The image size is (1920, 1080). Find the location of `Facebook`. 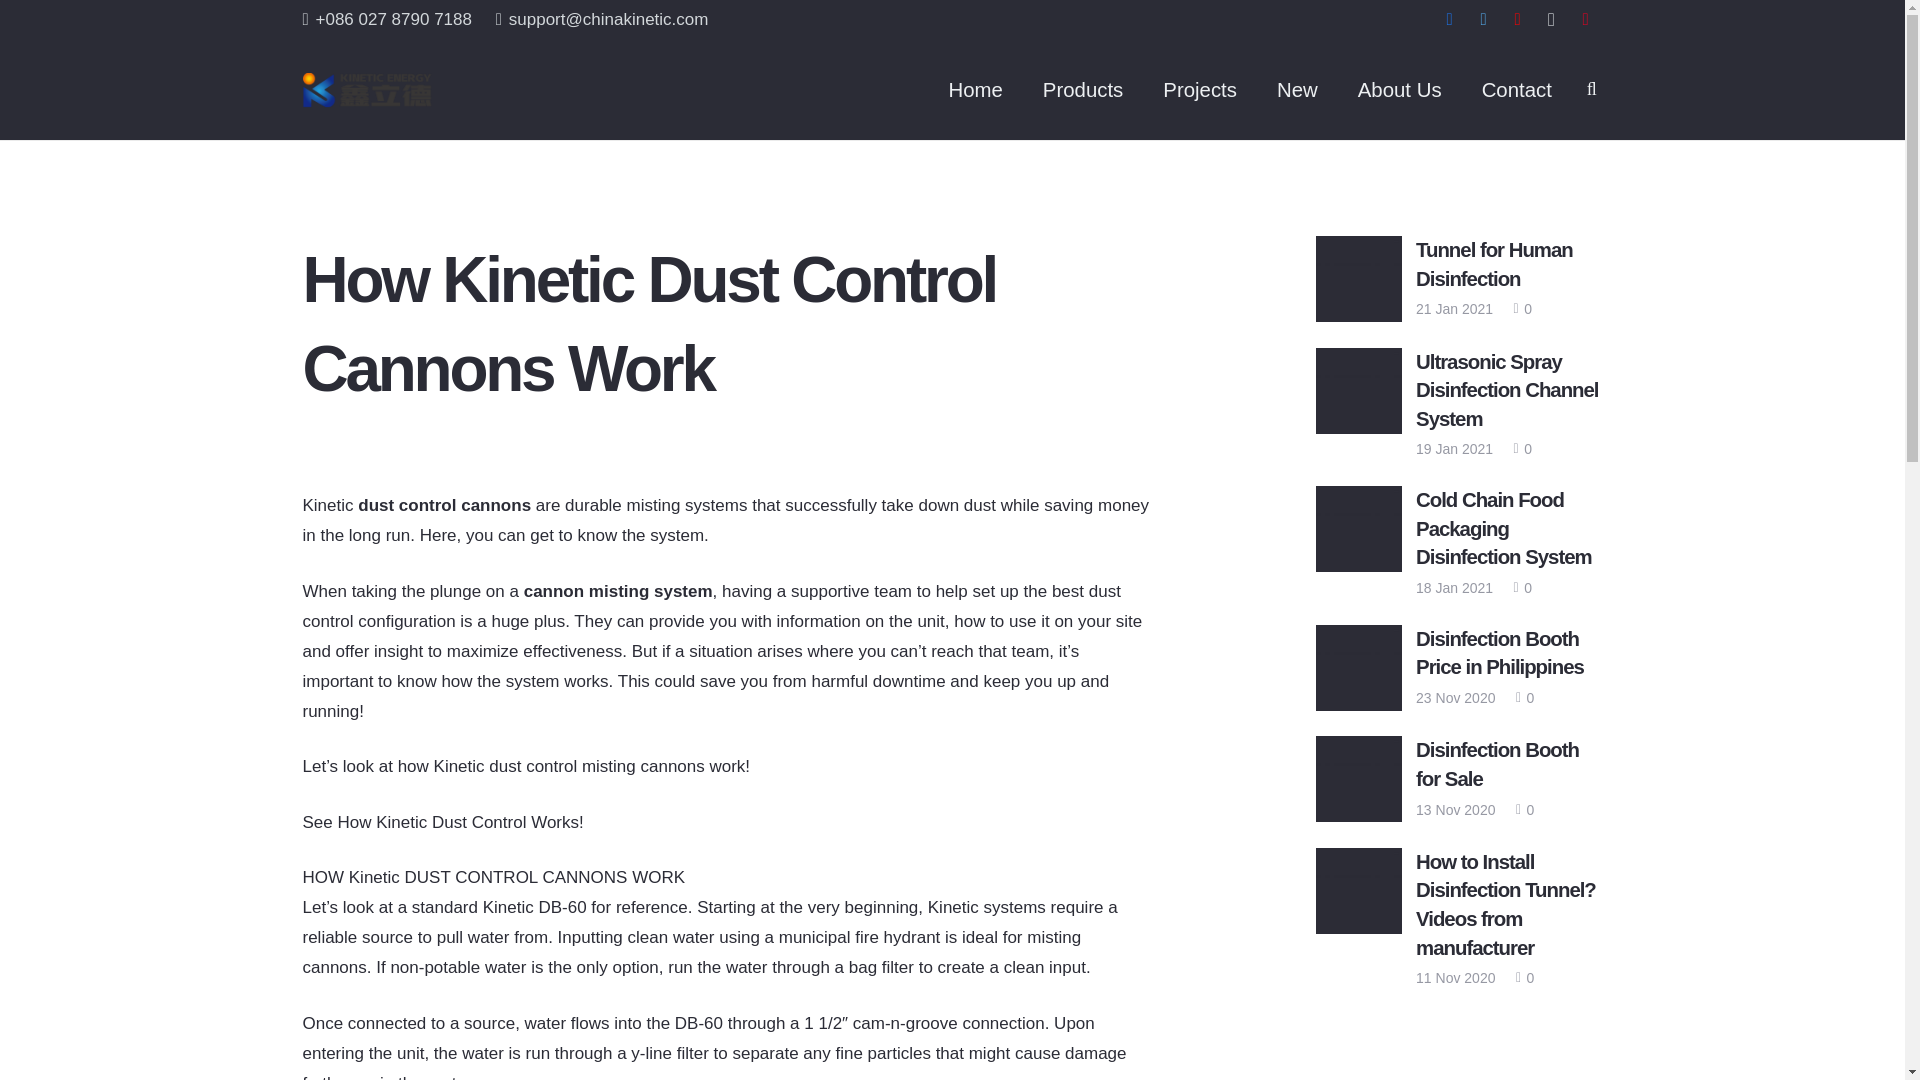

Facebook is located at coordinates (1449, 20).